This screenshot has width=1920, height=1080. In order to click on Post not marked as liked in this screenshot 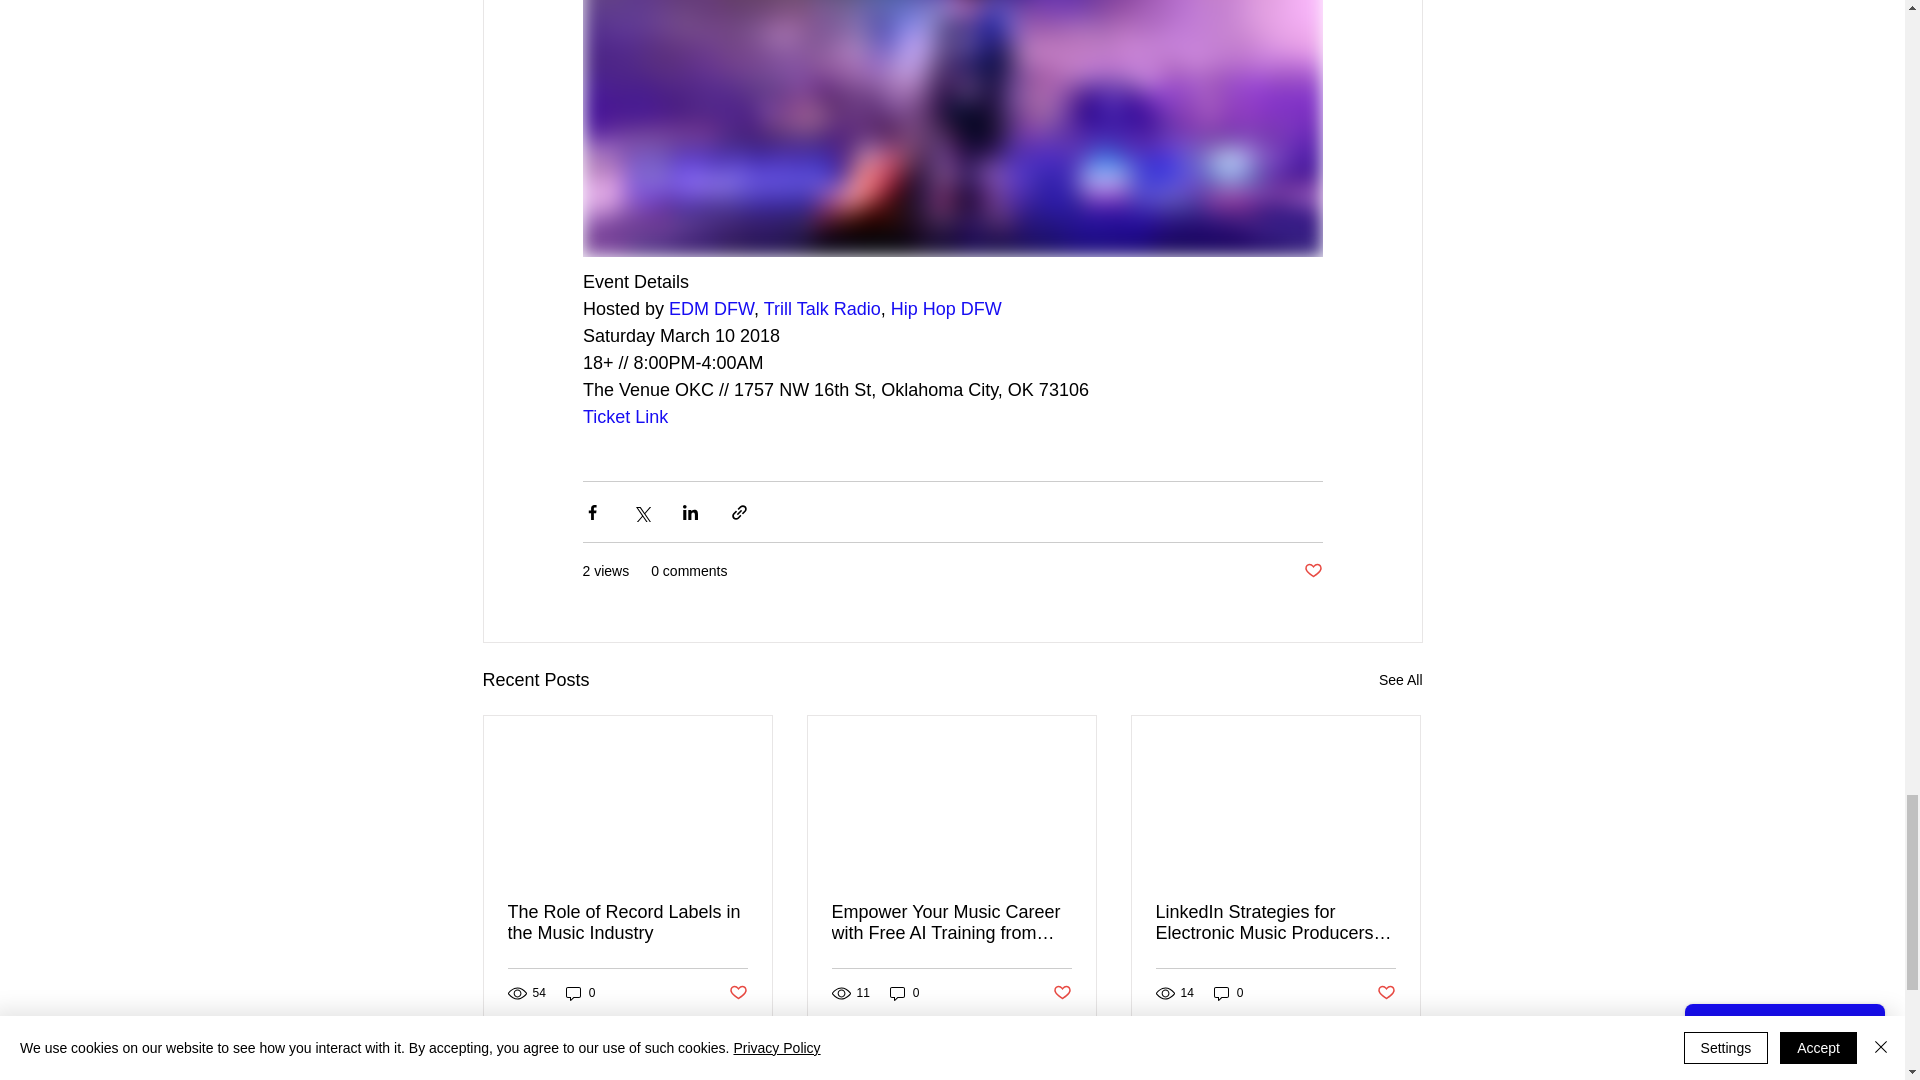, I will do `click(736, 993)`.